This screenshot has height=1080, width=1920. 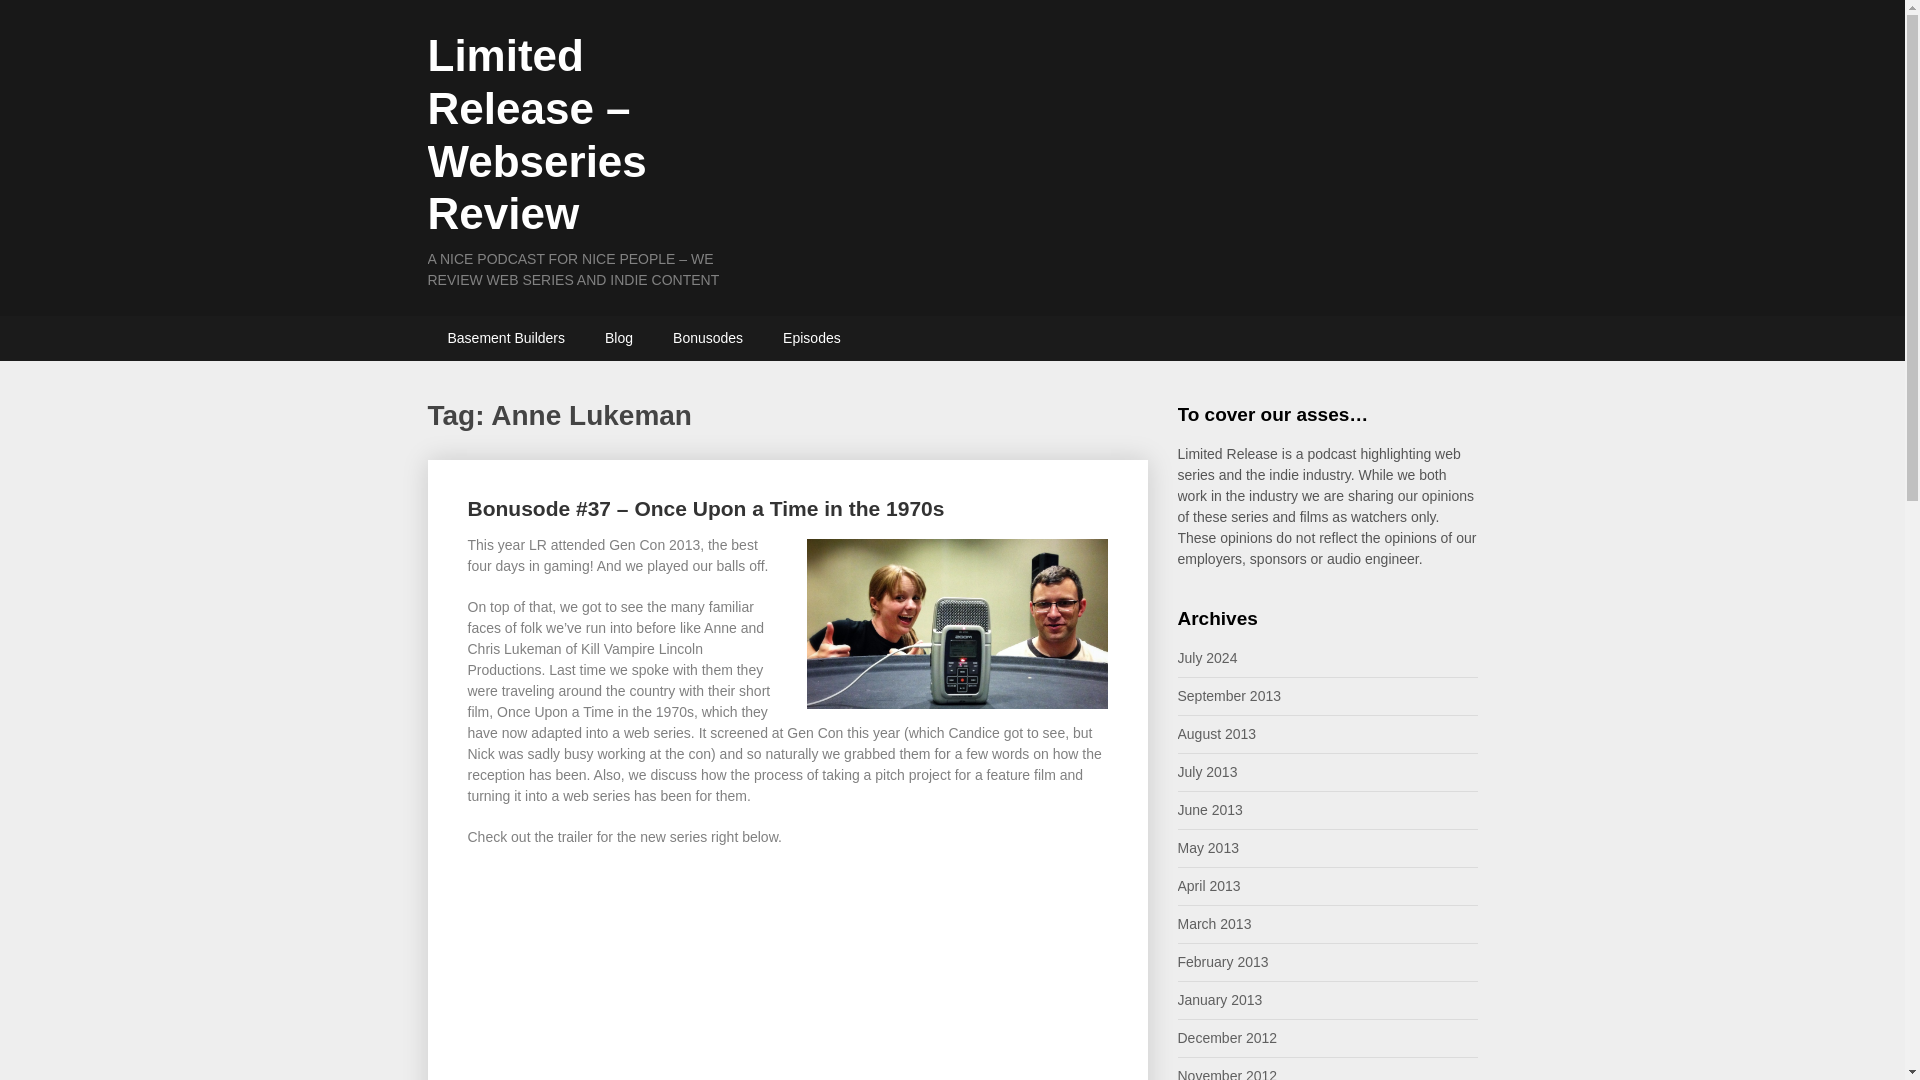 I want to click on March 2013, so click(x=1214, y=924).